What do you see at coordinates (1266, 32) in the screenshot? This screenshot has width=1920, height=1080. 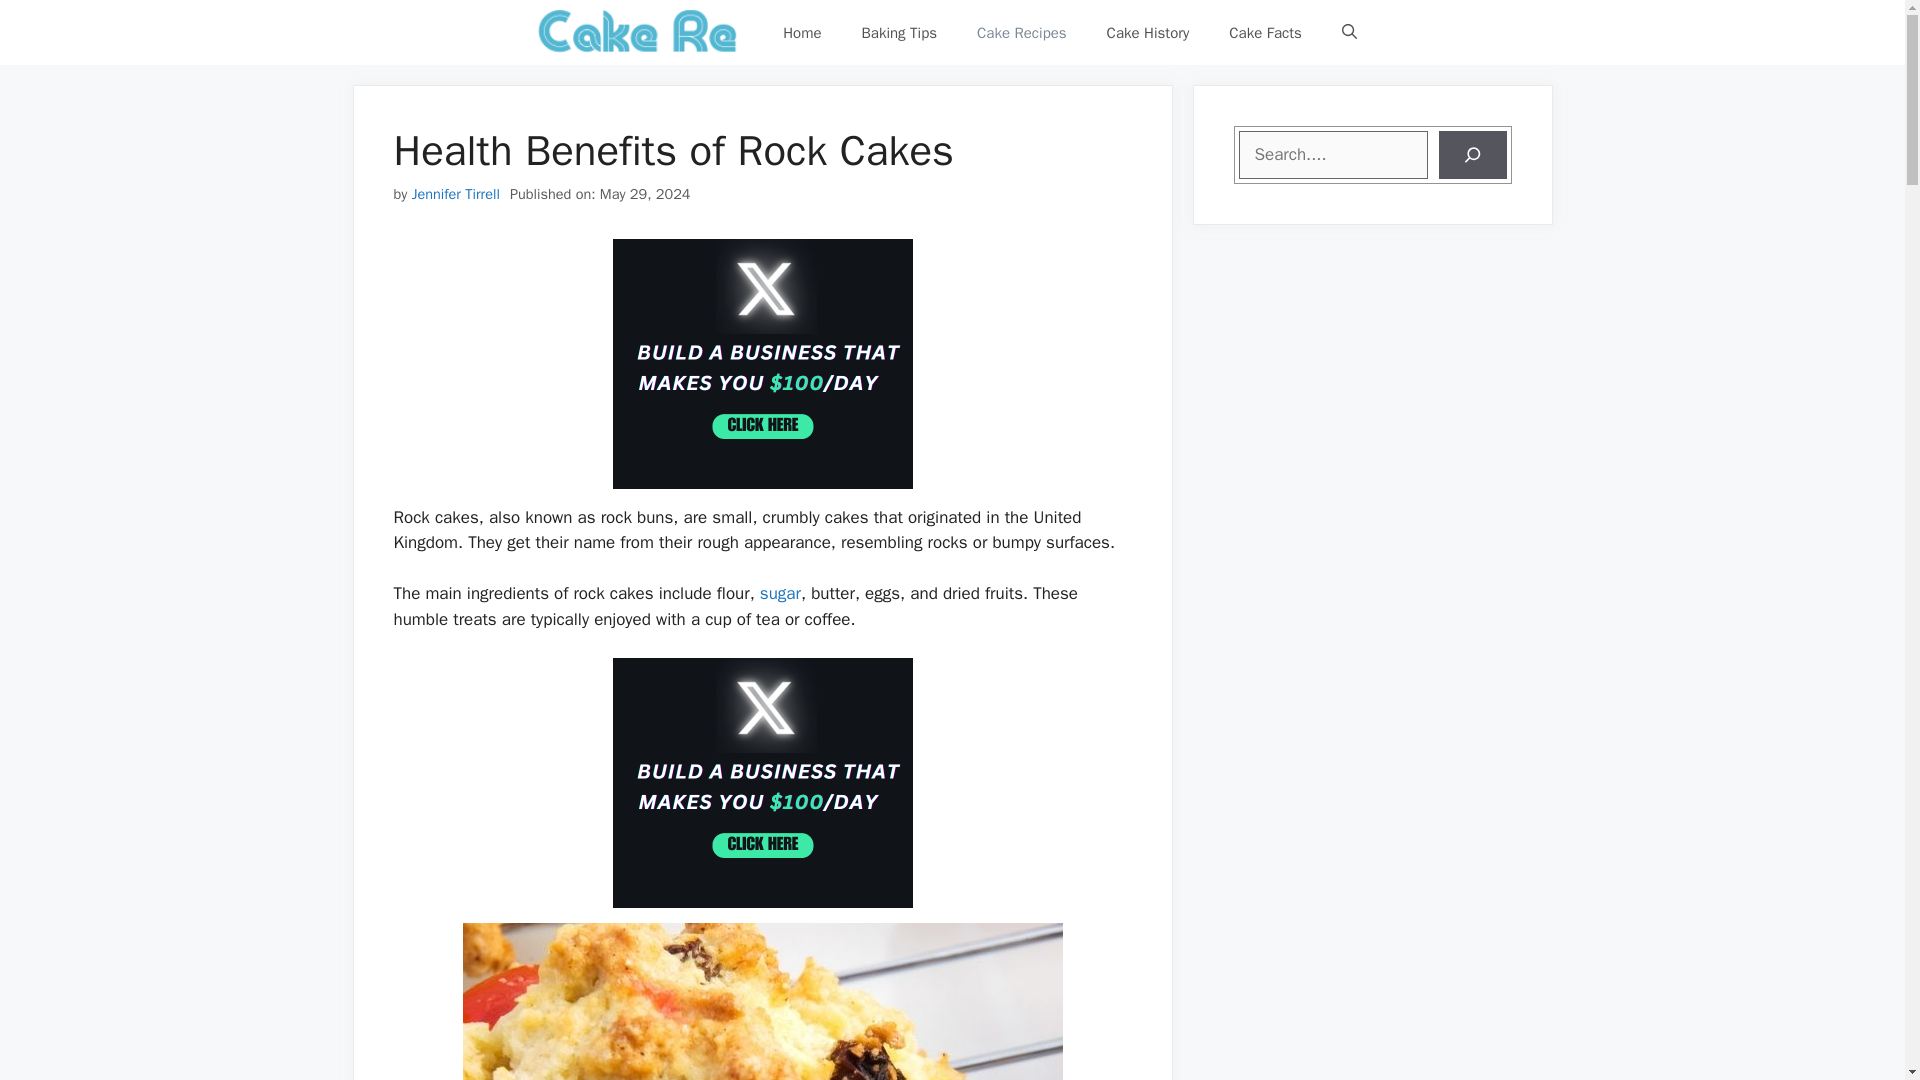 I see `Cake Facts` at bounding box center [1266, 32].